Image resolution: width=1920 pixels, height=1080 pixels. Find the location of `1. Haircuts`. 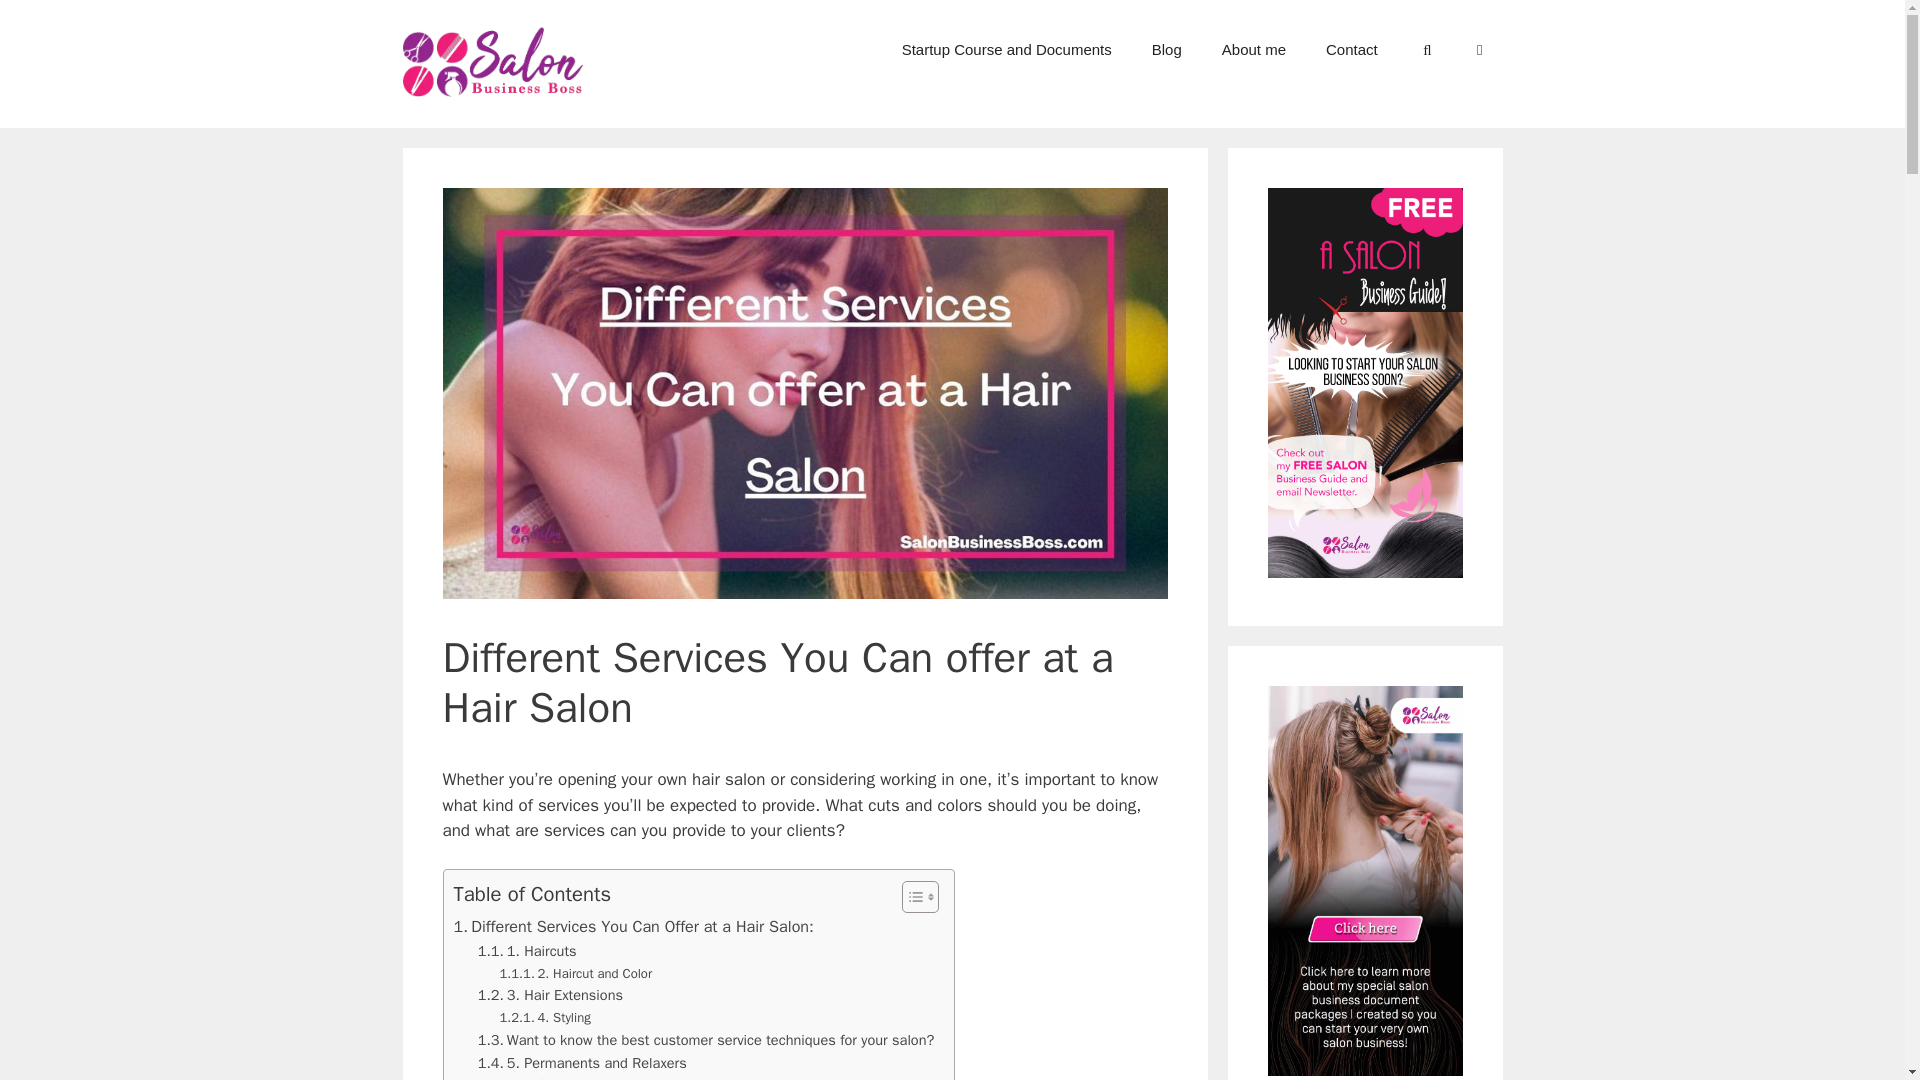

1. Haircuts is located at coordinates (528, 951).